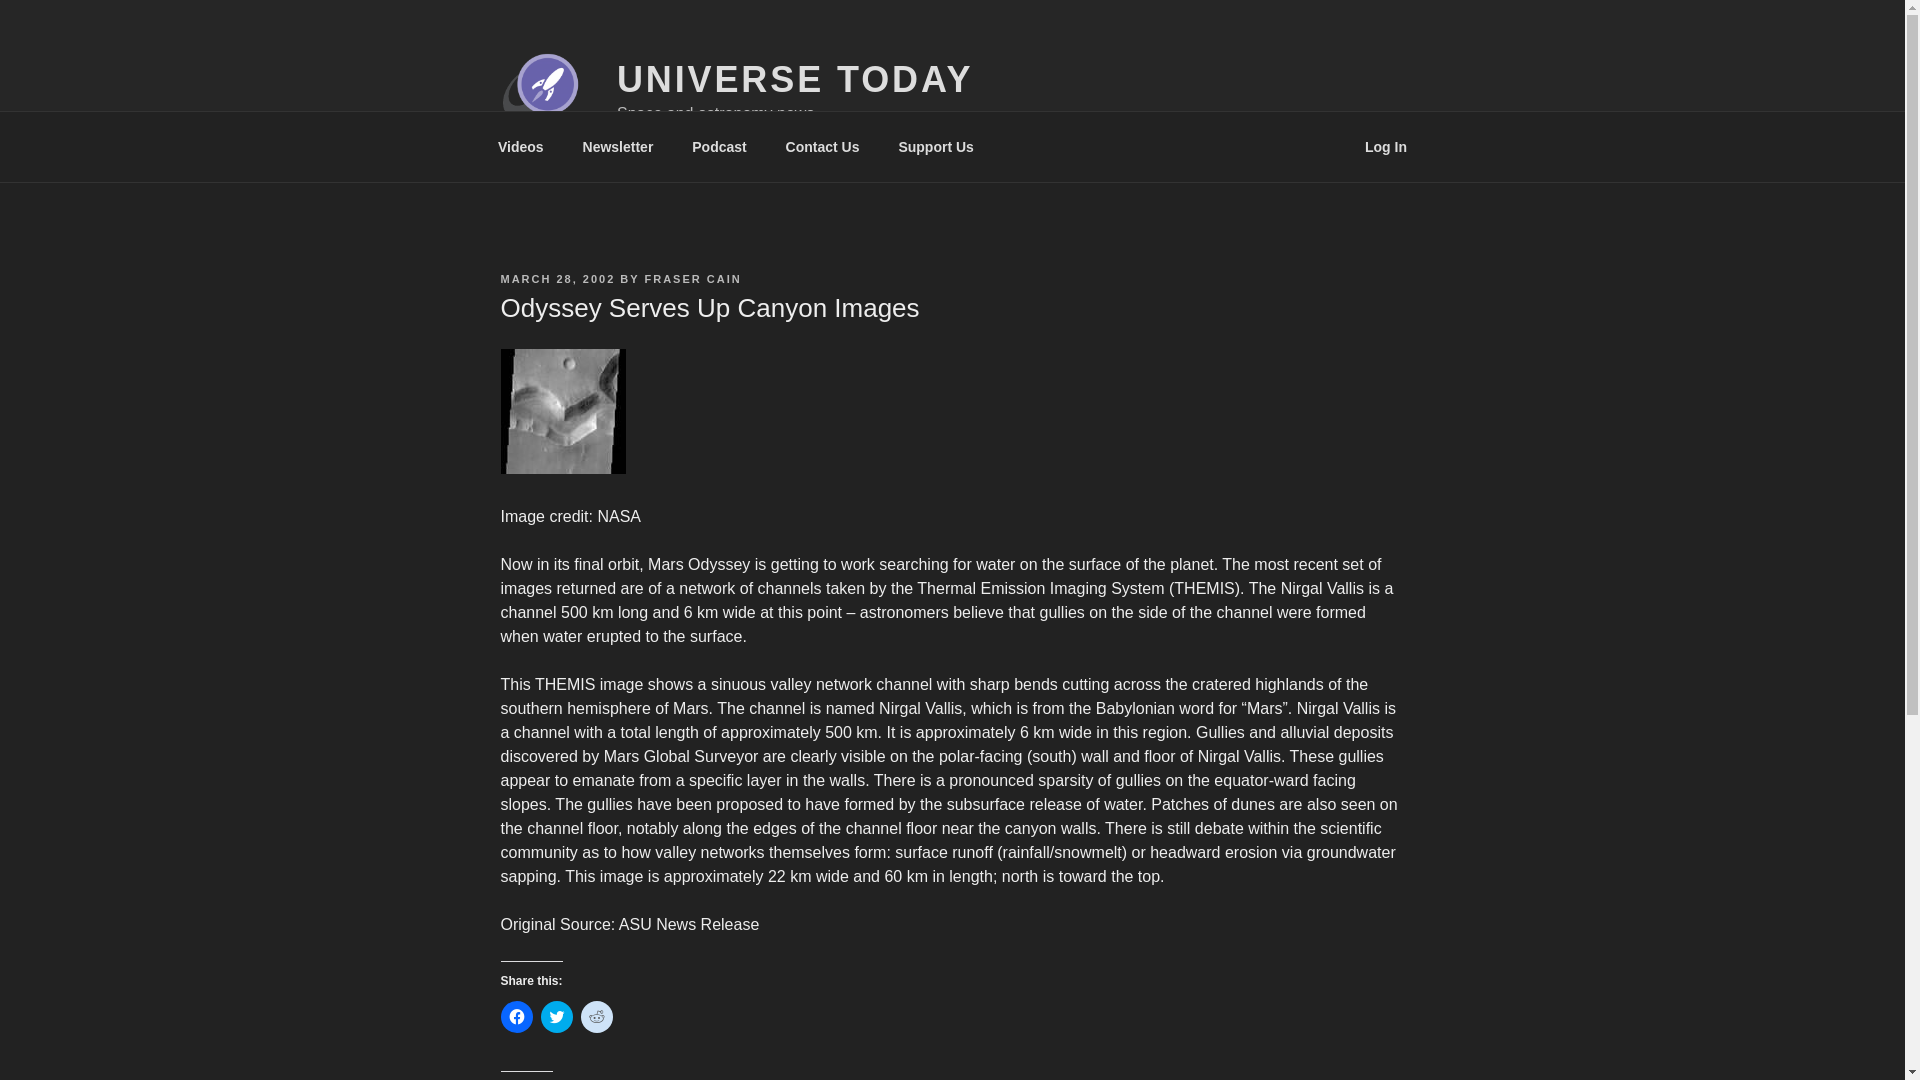 This screenshot has width=1920, height=1080. I want to click on Click to share on Twitter, so click(556, 1016).